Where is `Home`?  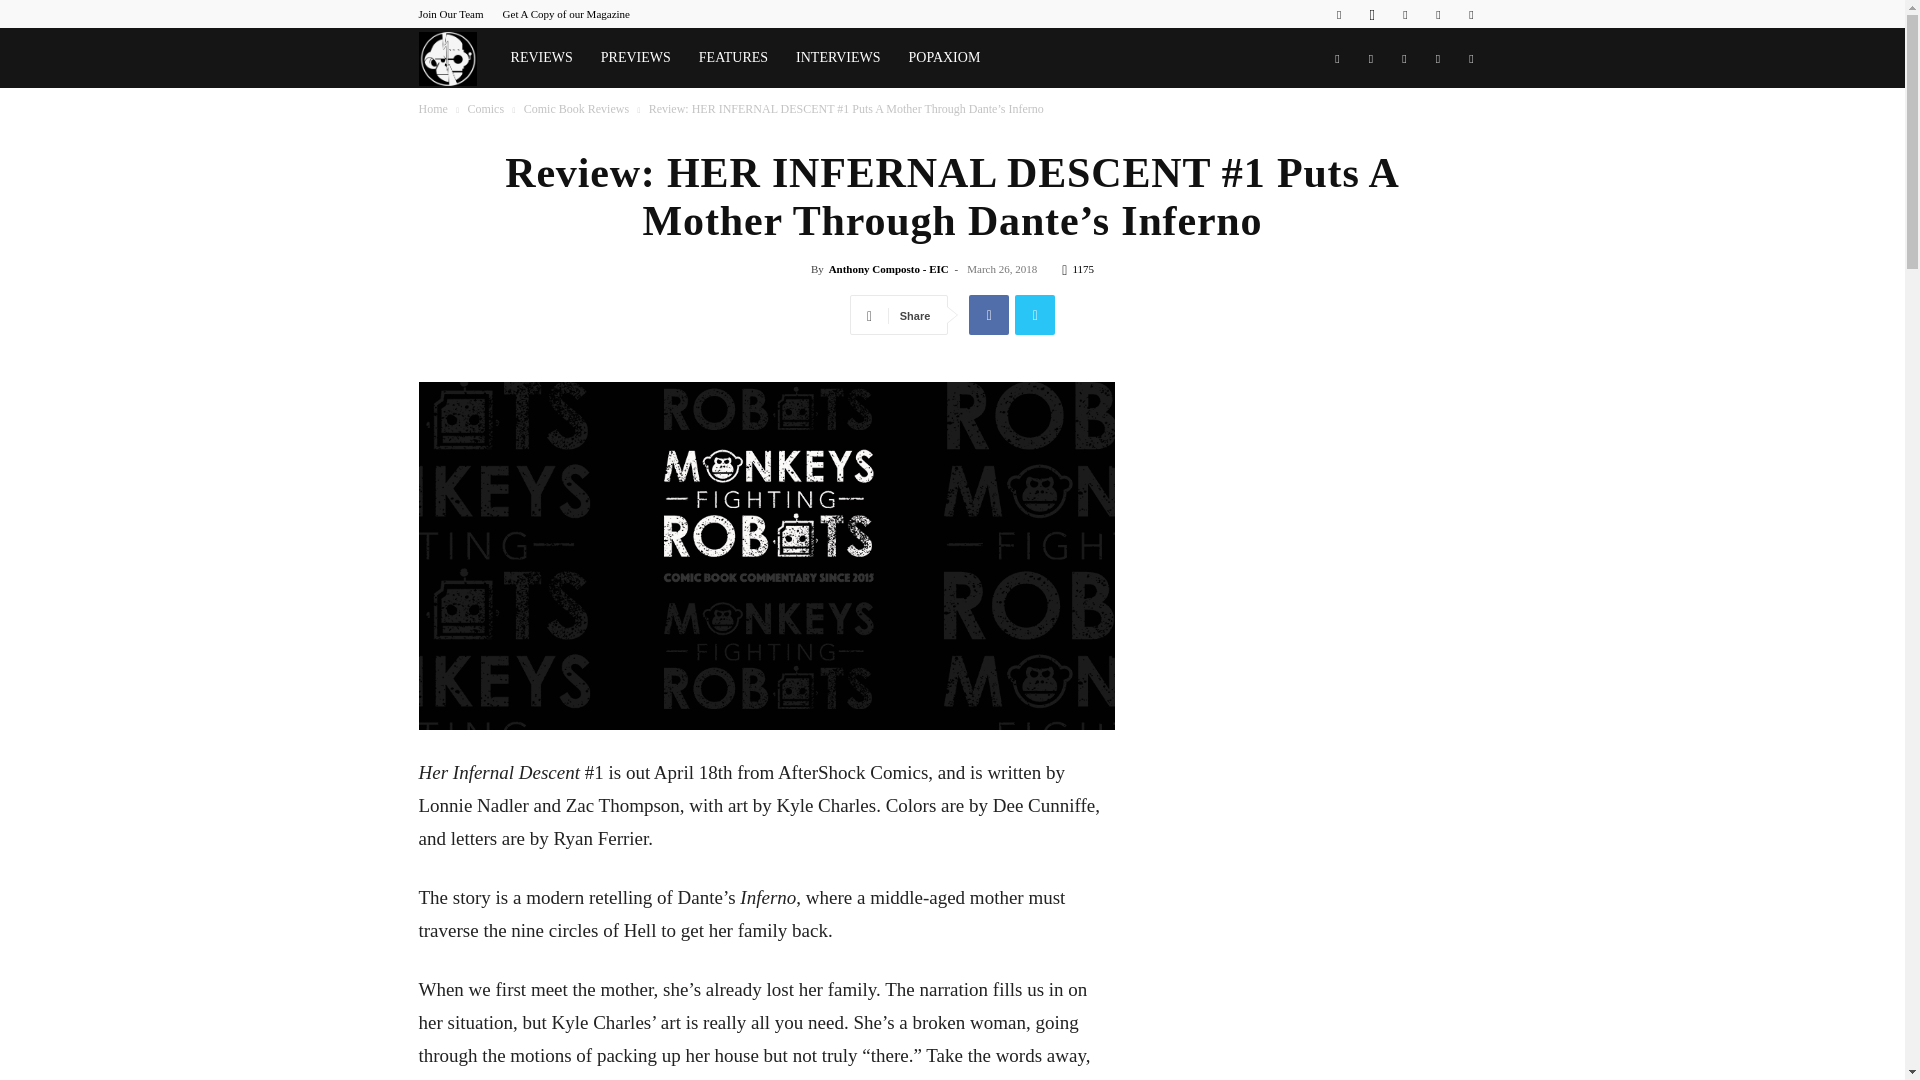 Home is located at coordinates (432, 108).